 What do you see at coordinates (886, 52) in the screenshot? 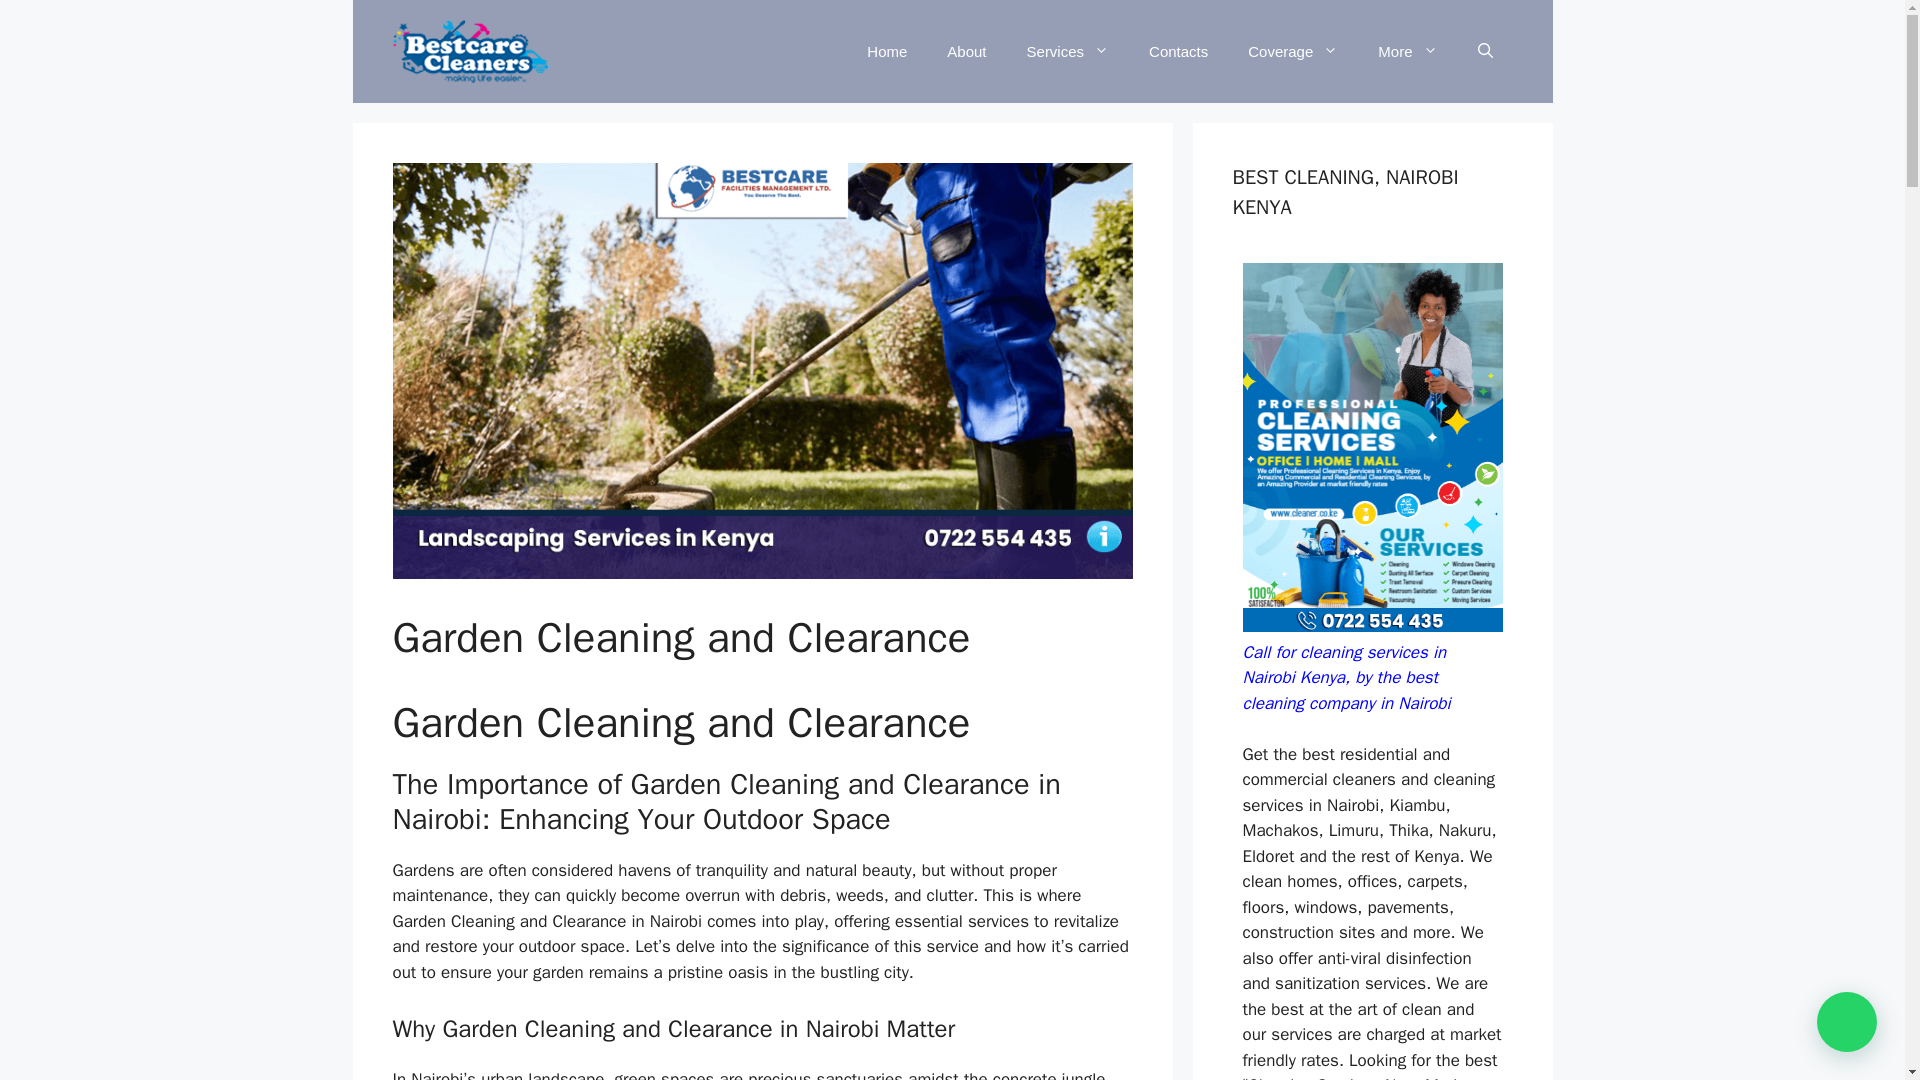
I see `Home` at bounding box center [886, 52].